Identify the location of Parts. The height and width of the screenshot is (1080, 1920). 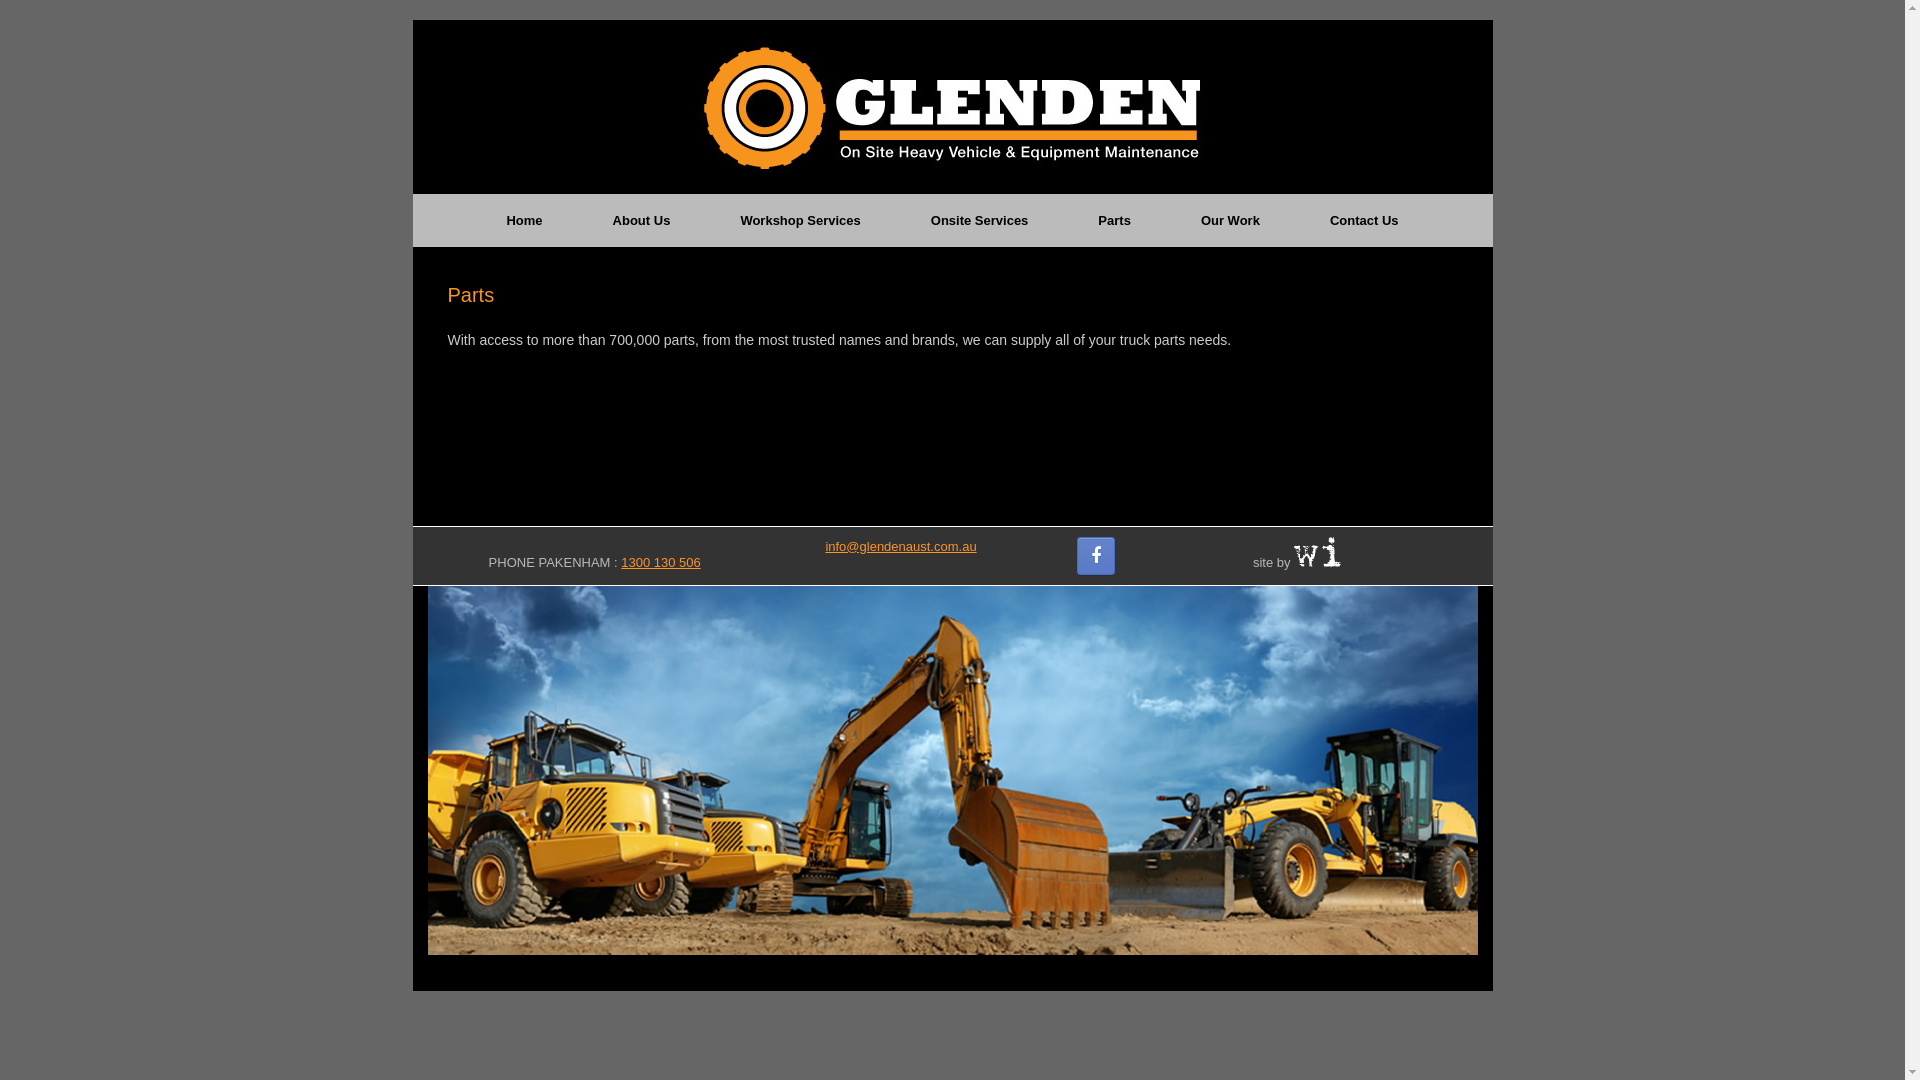
(1114, 220).